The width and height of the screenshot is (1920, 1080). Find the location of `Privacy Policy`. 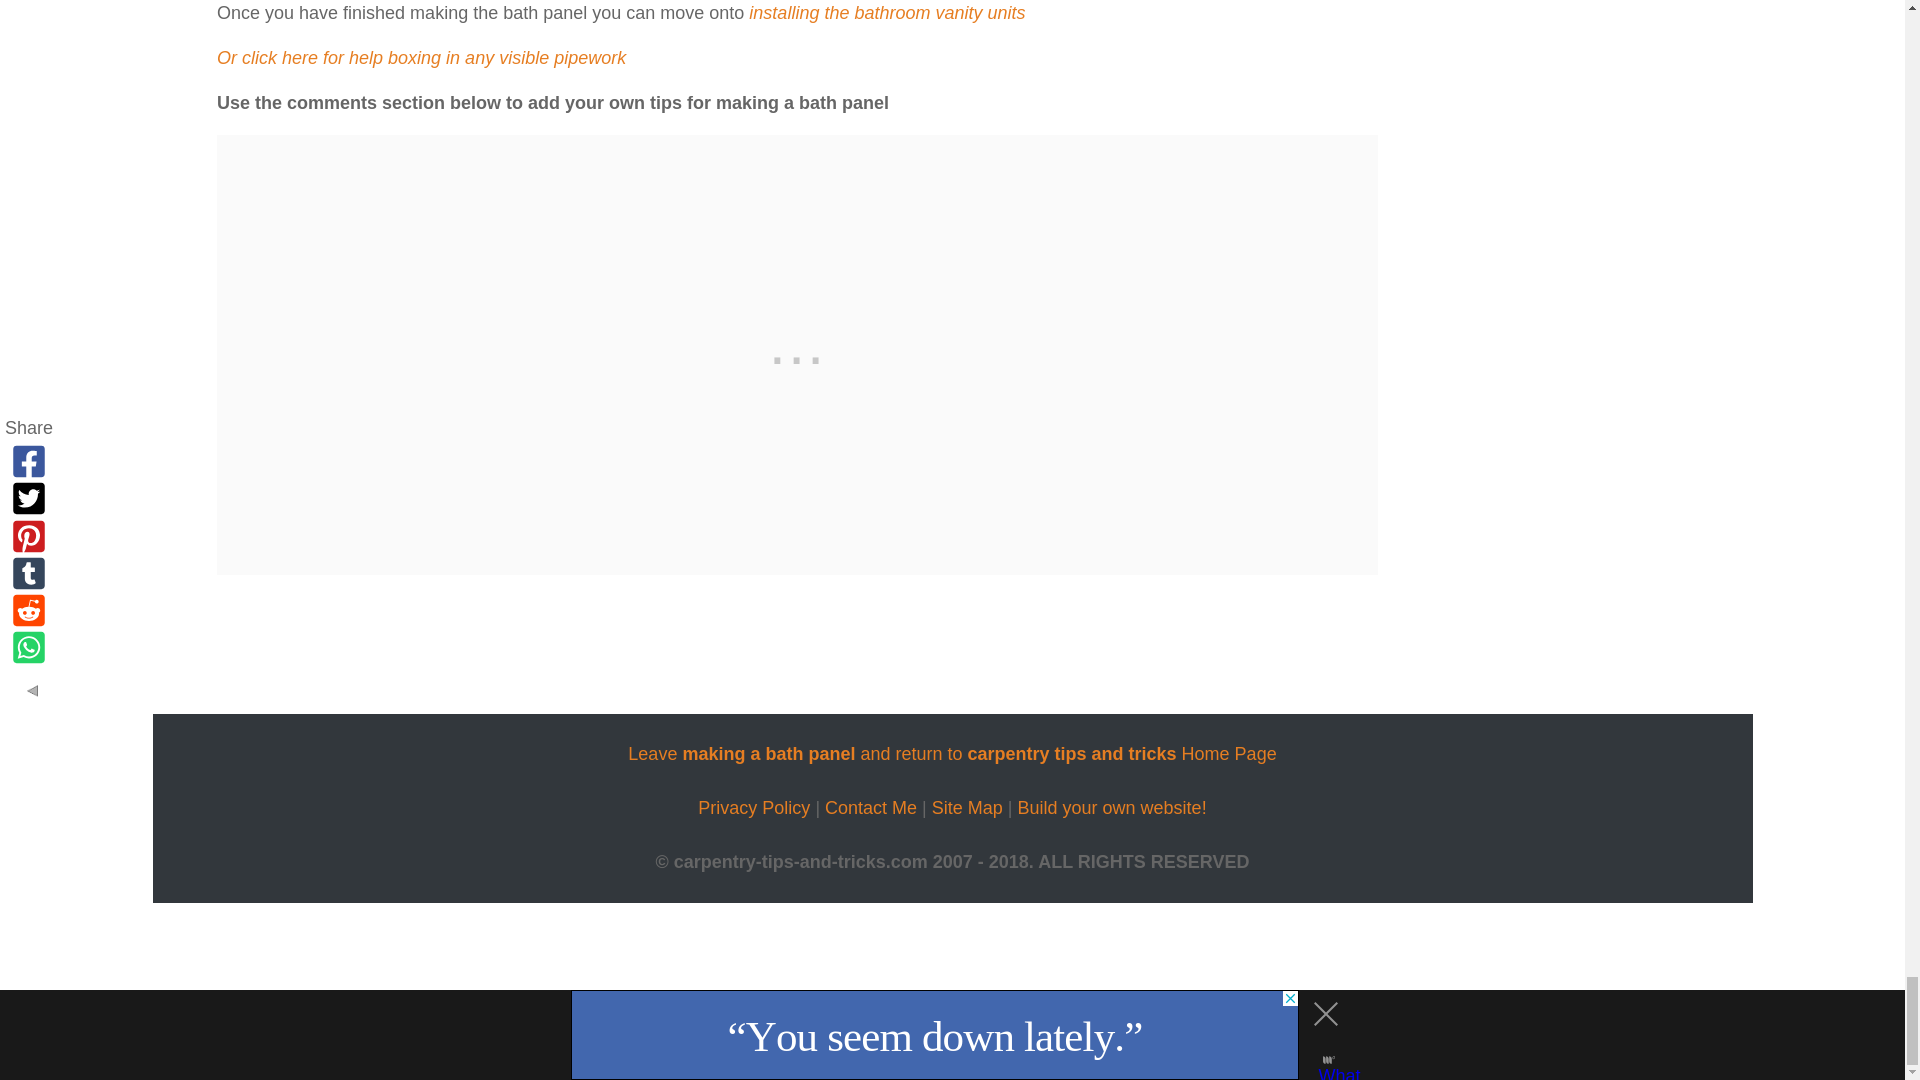

Privacy Policy is located at coordinates (754, 808).